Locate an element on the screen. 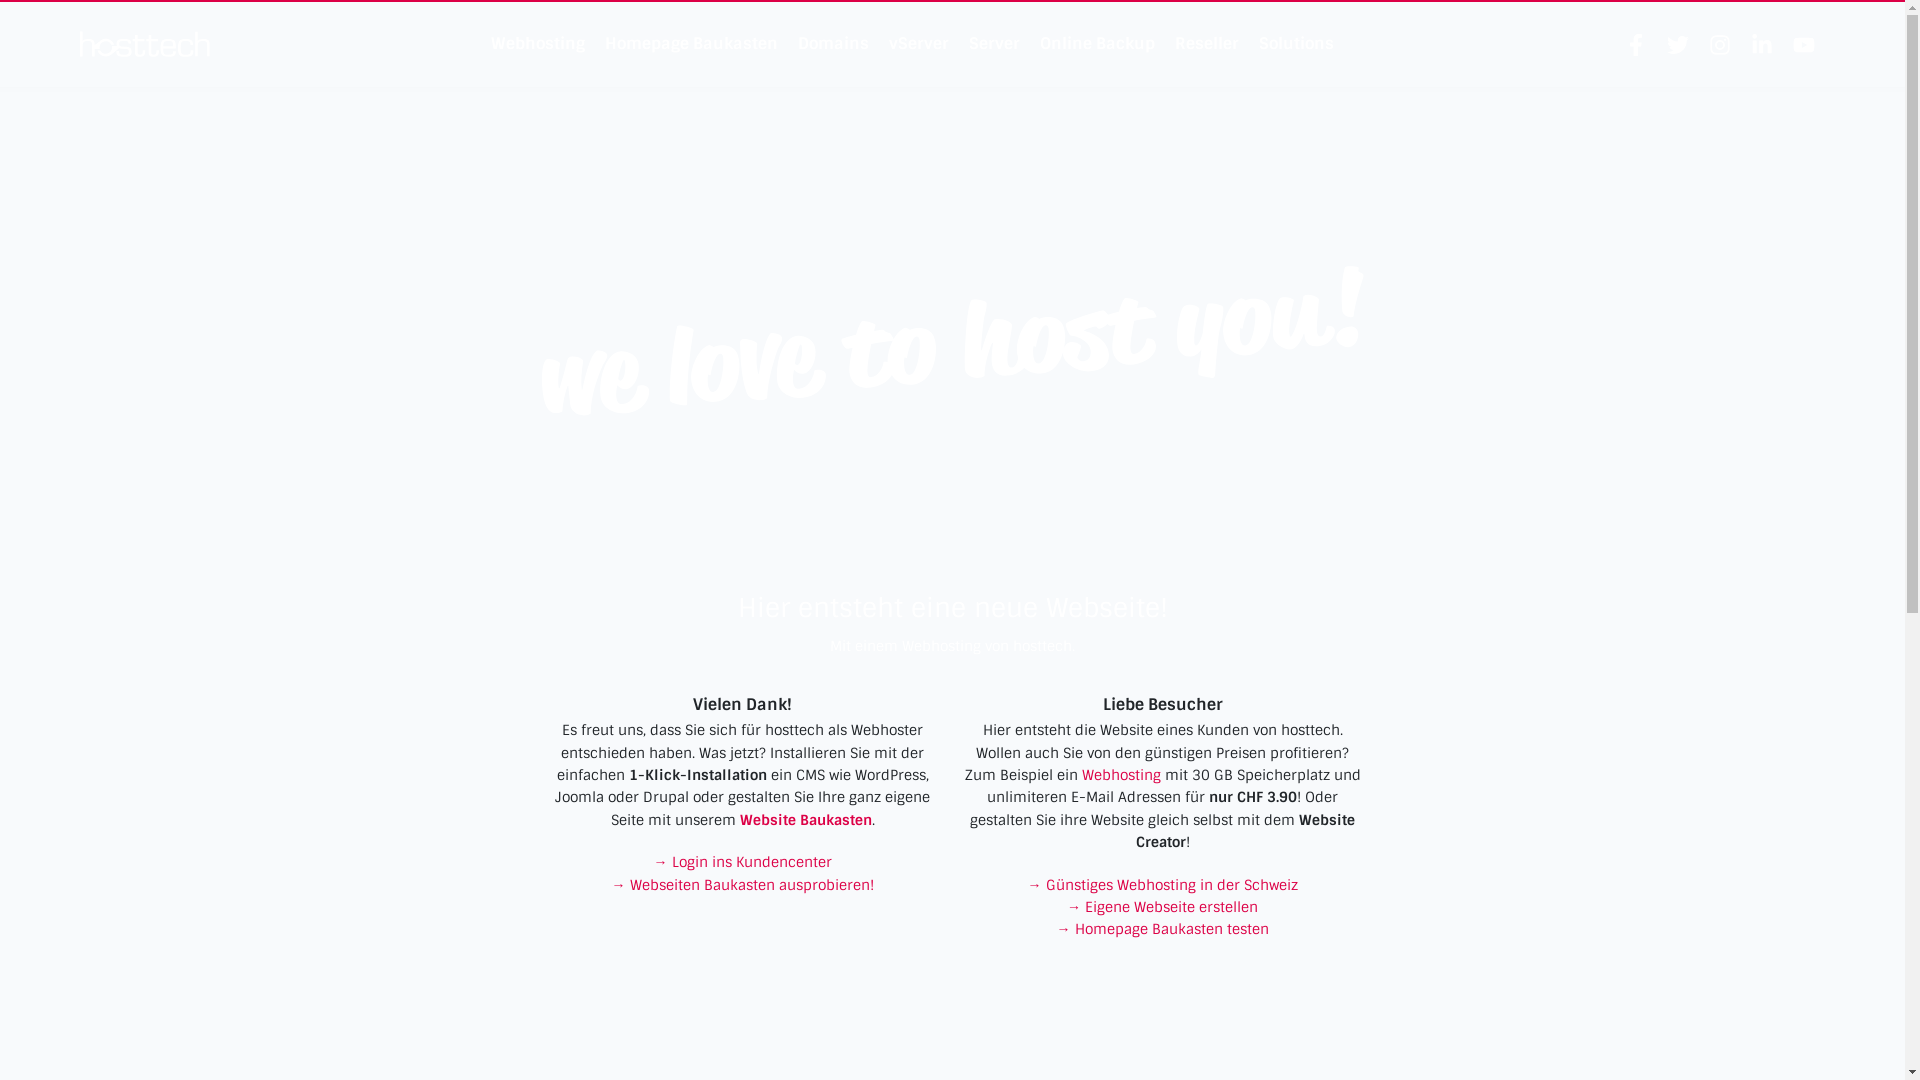  vServer is located at coordinates (919, 44).